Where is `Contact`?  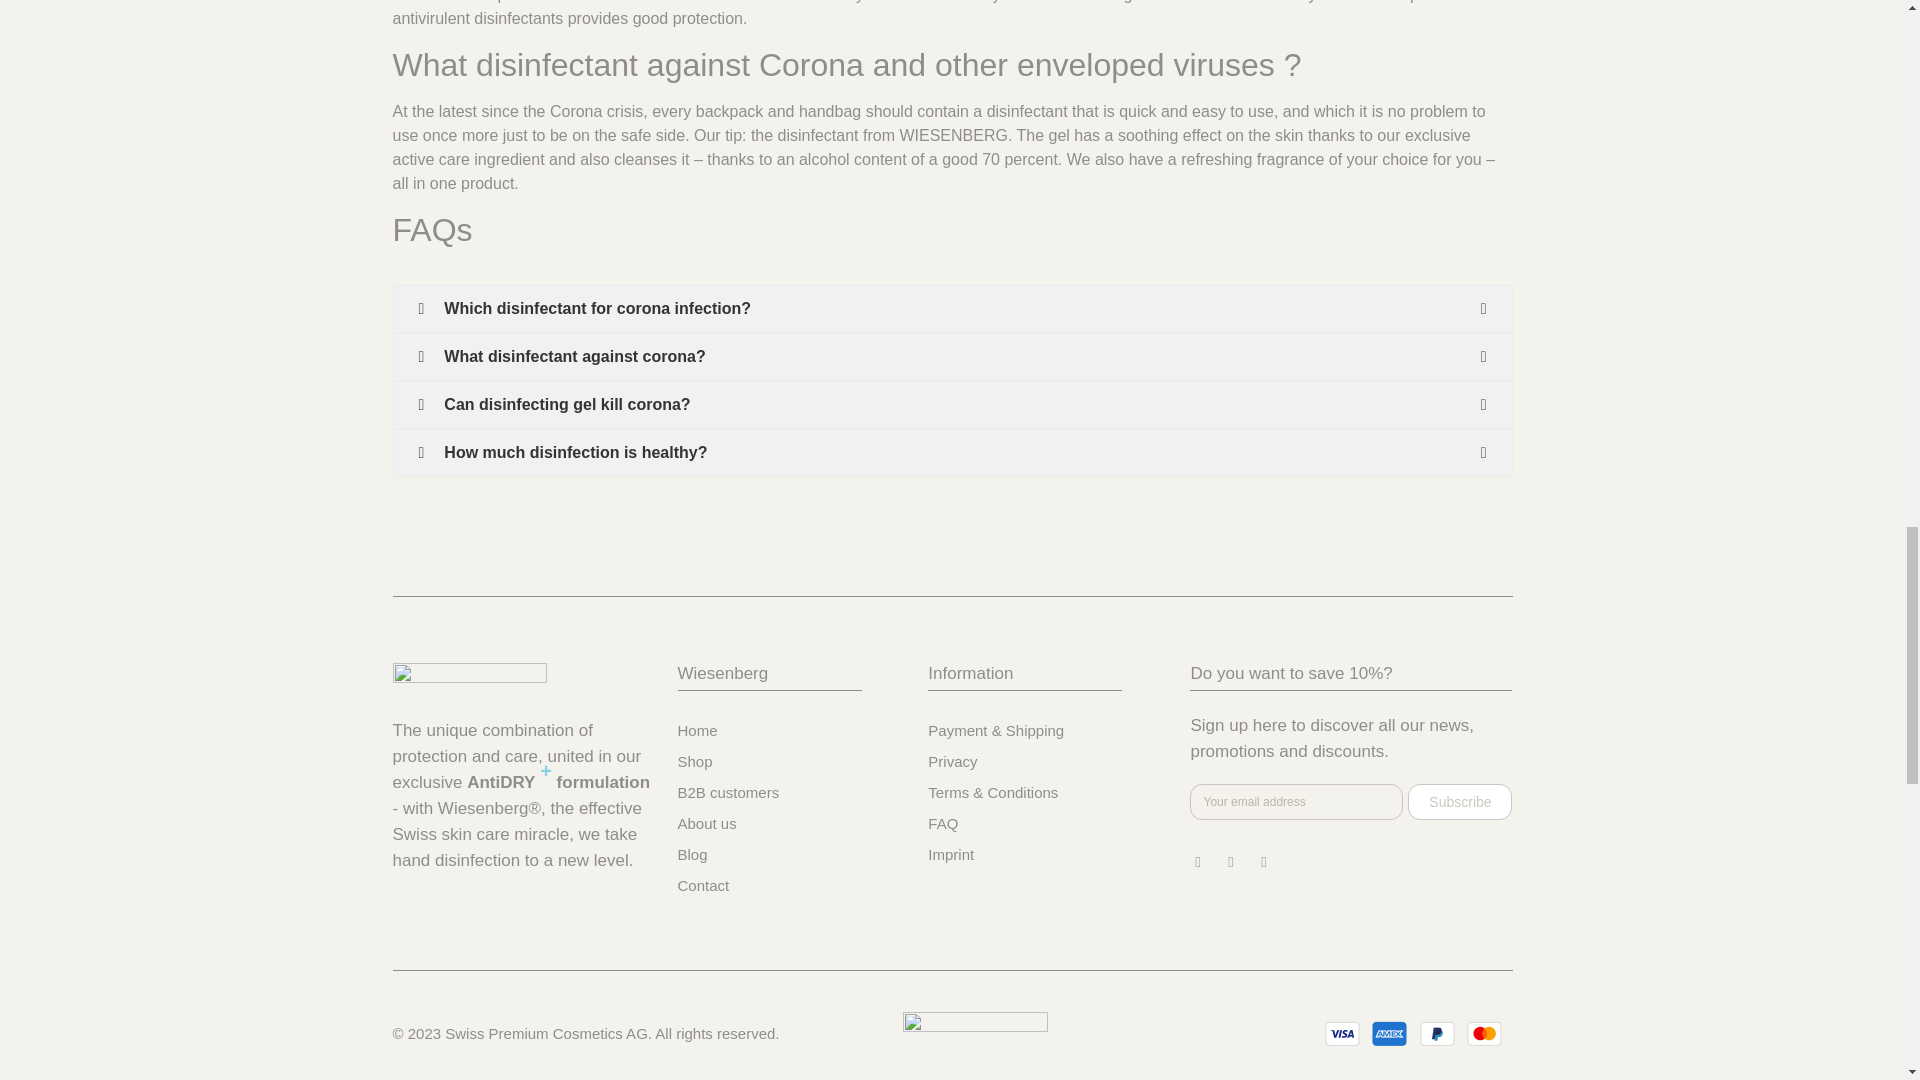
Contact is located at coordinates (792, 885).